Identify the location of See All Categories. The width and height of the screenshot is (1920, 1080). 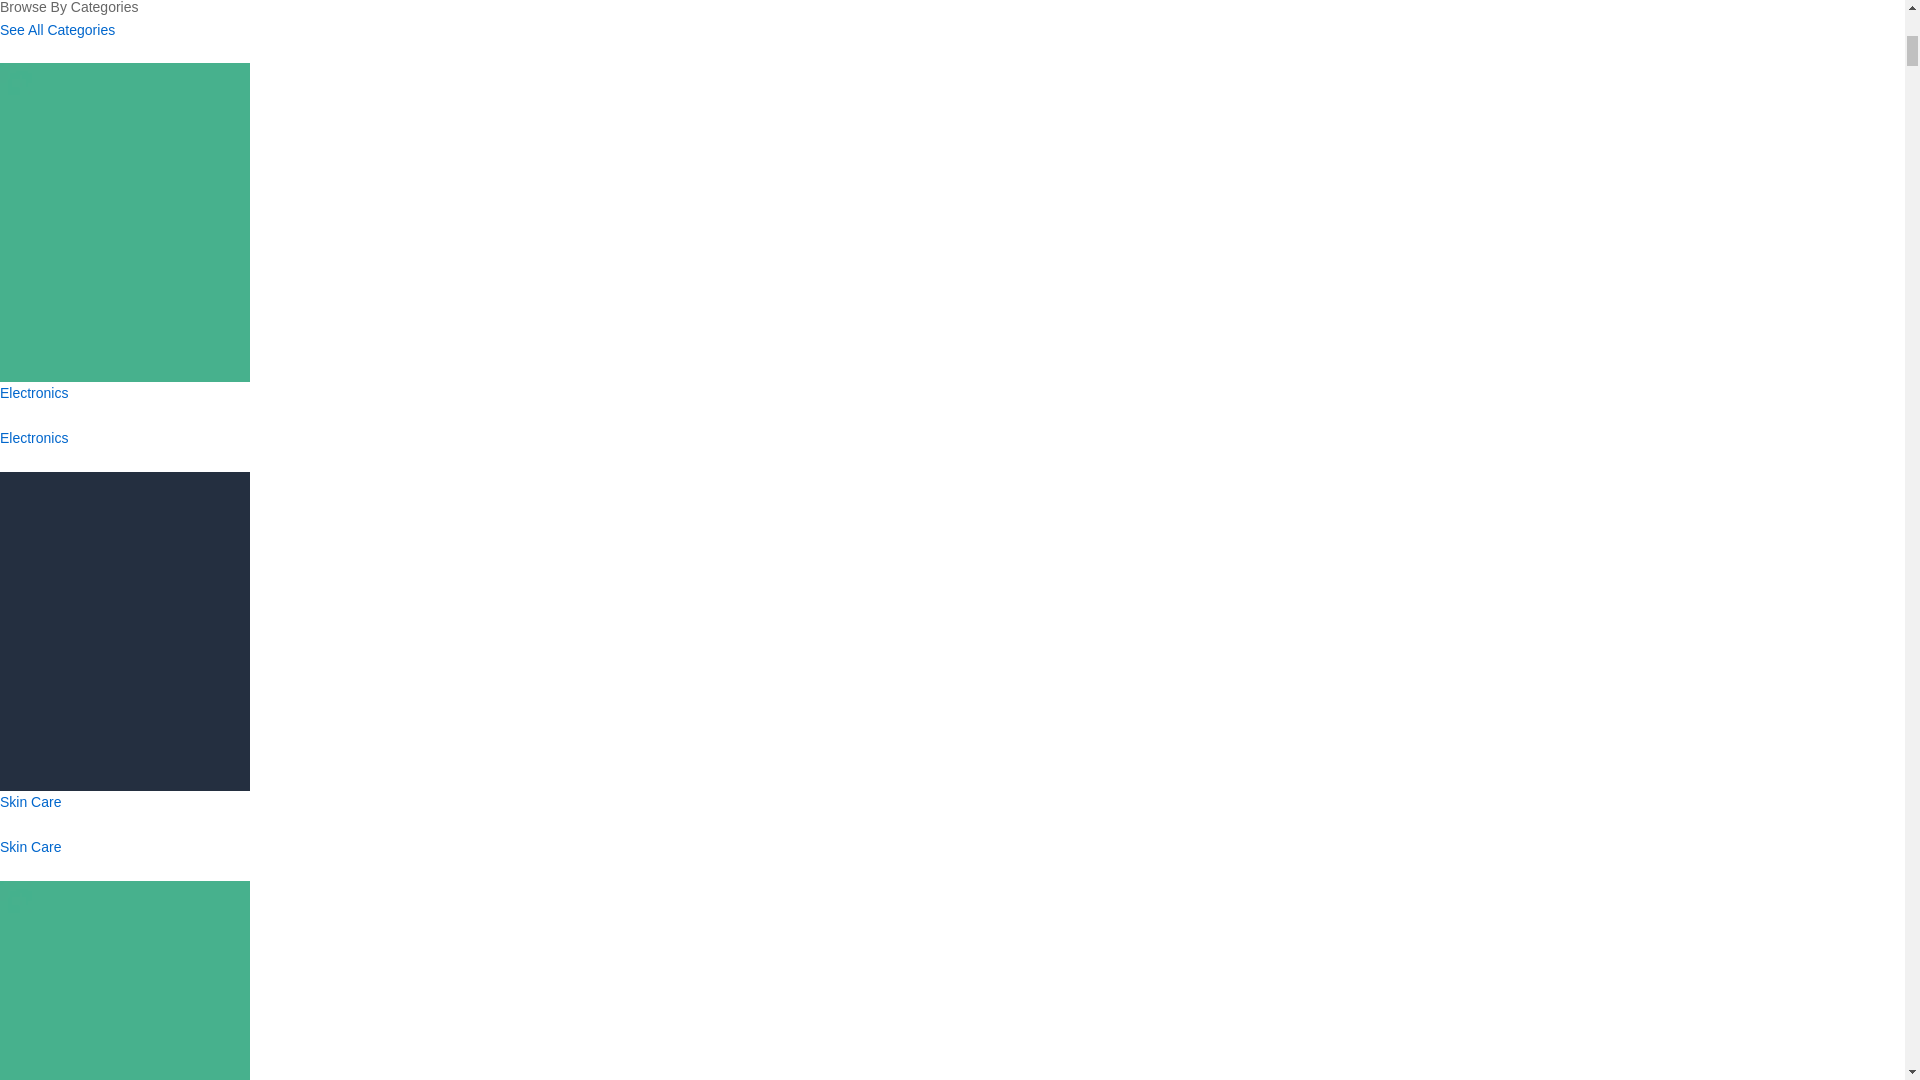
(58, 29).